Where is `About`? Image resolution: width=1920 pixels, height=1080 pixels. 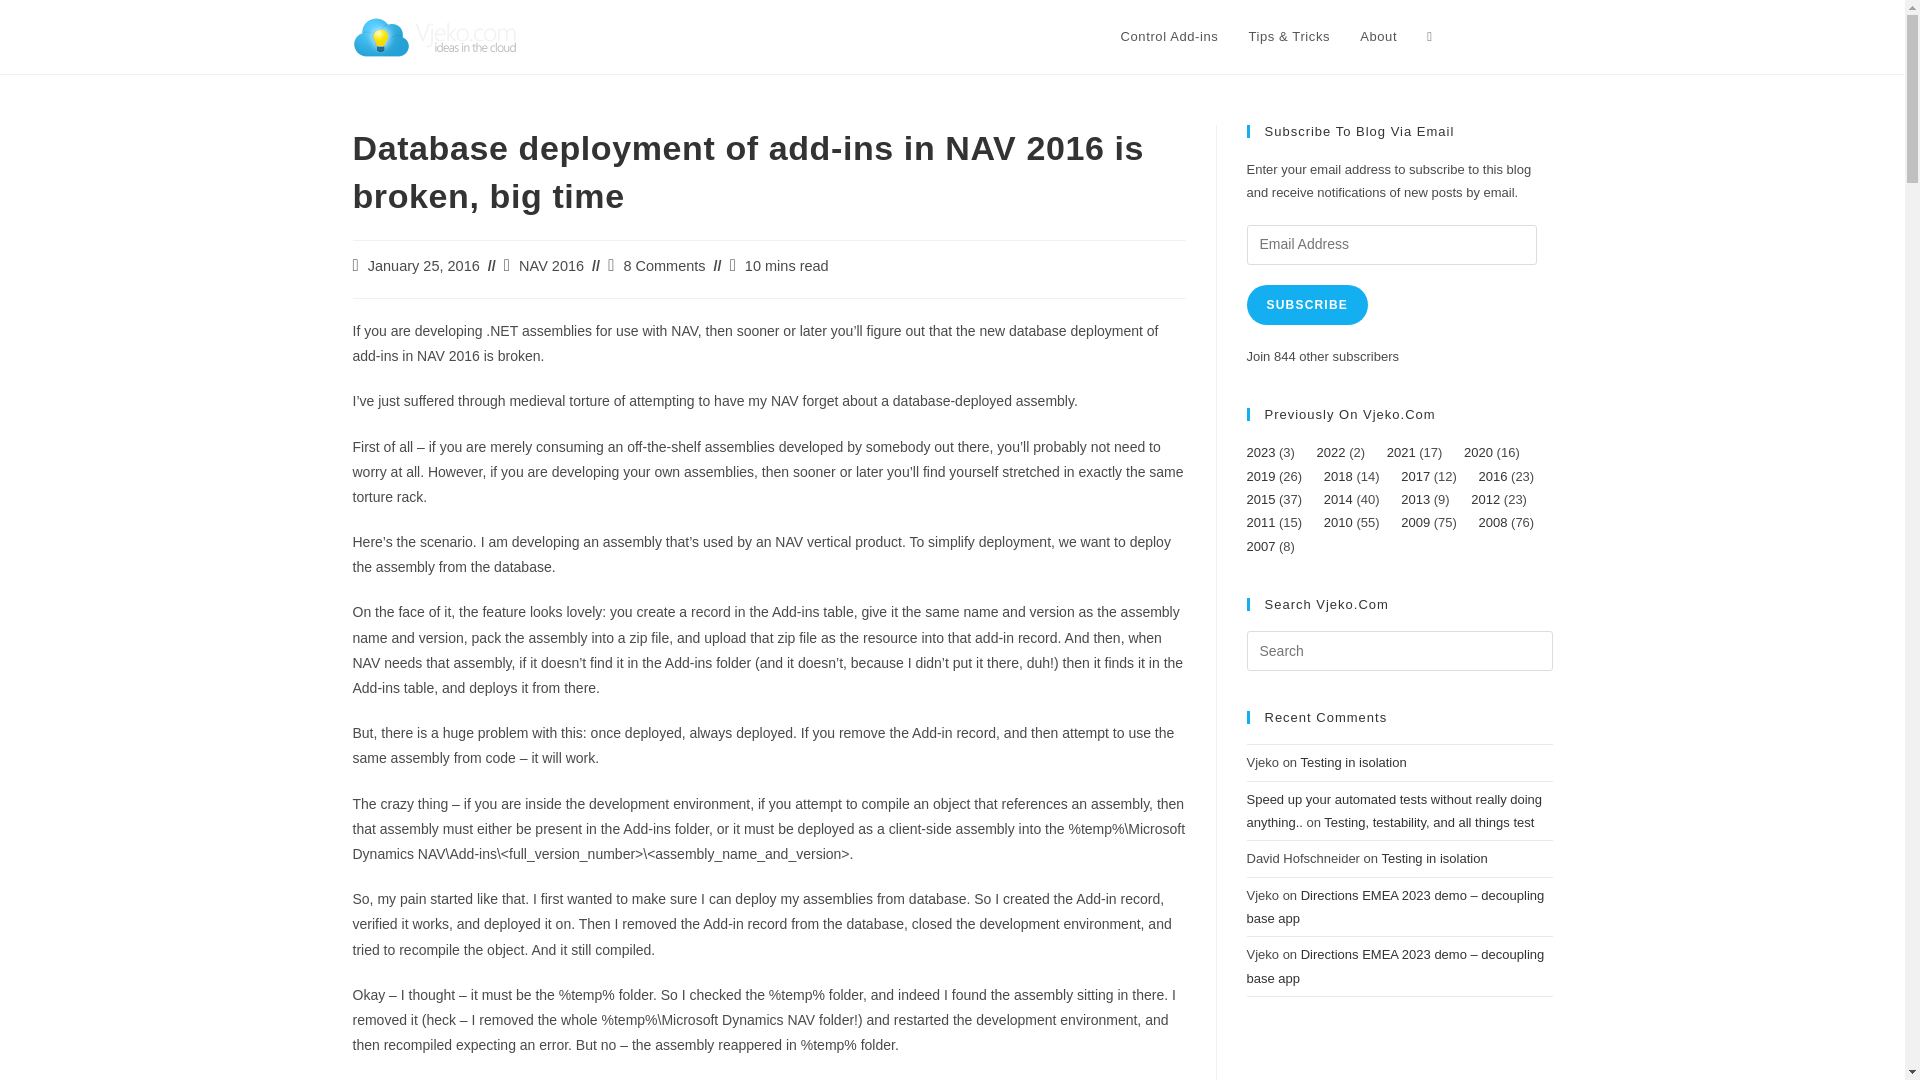
About is located at coordinates (1378, 37).